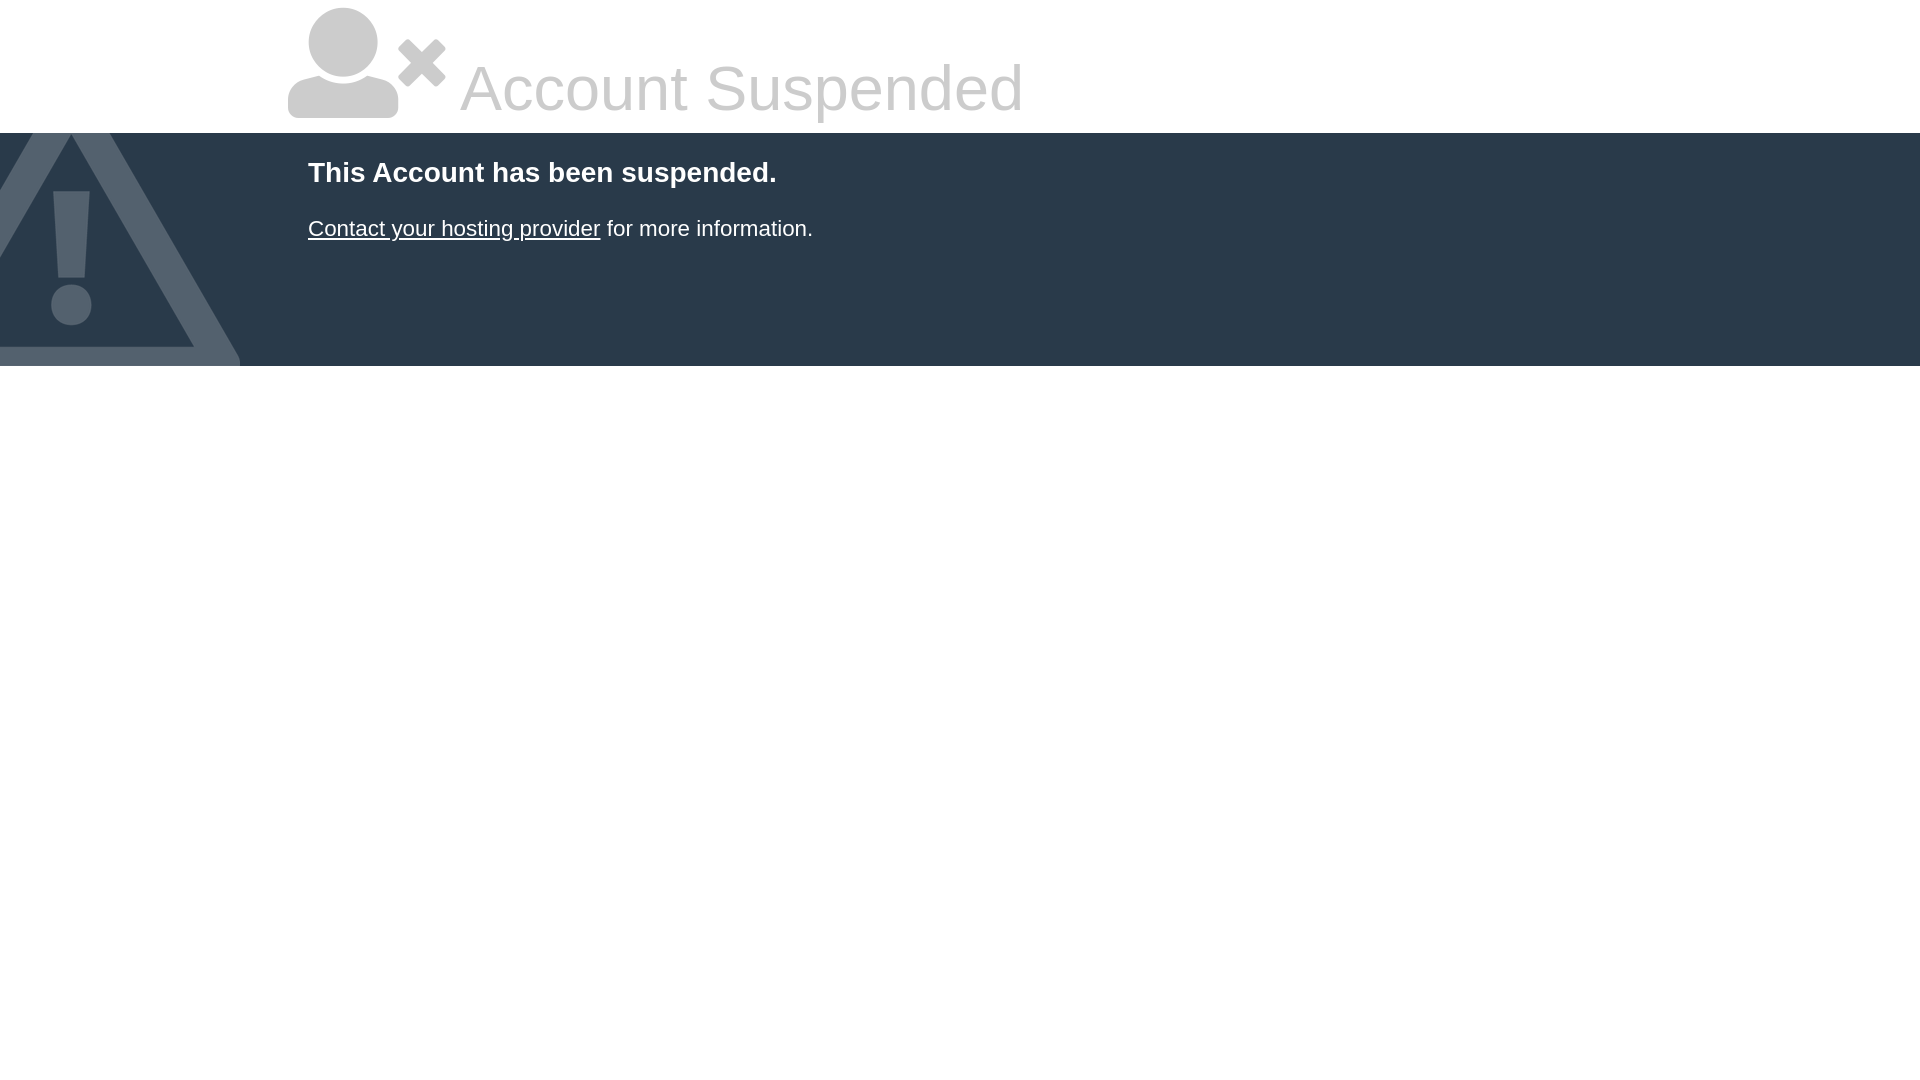 This screenshot has height=1080, width=1920. What do you see at coordinates (454, 228) in the screenshot?
I see `Contact your hosting provider` at bounding box center [454, 228].